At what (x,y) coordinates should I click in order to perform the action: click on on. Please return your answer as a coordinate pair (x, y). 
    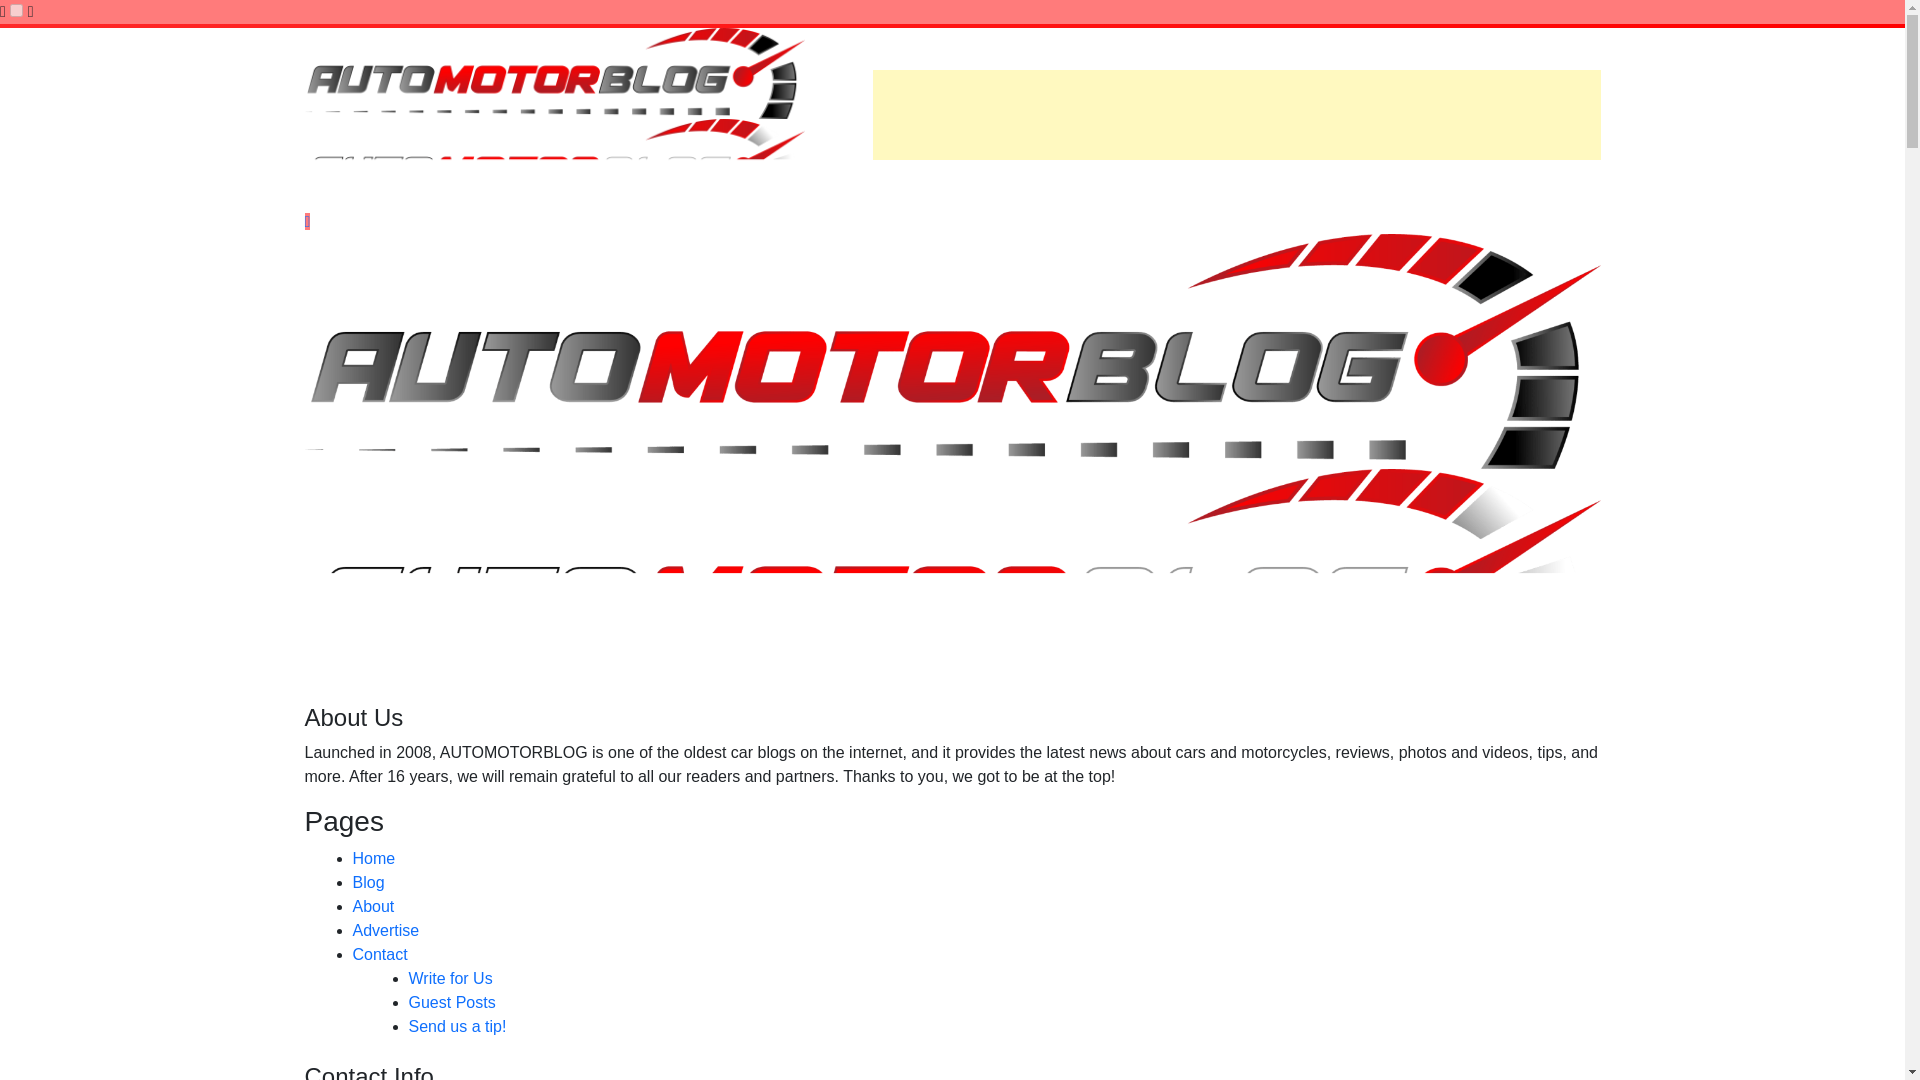
    Looking at the image, I should click on (16, 10).